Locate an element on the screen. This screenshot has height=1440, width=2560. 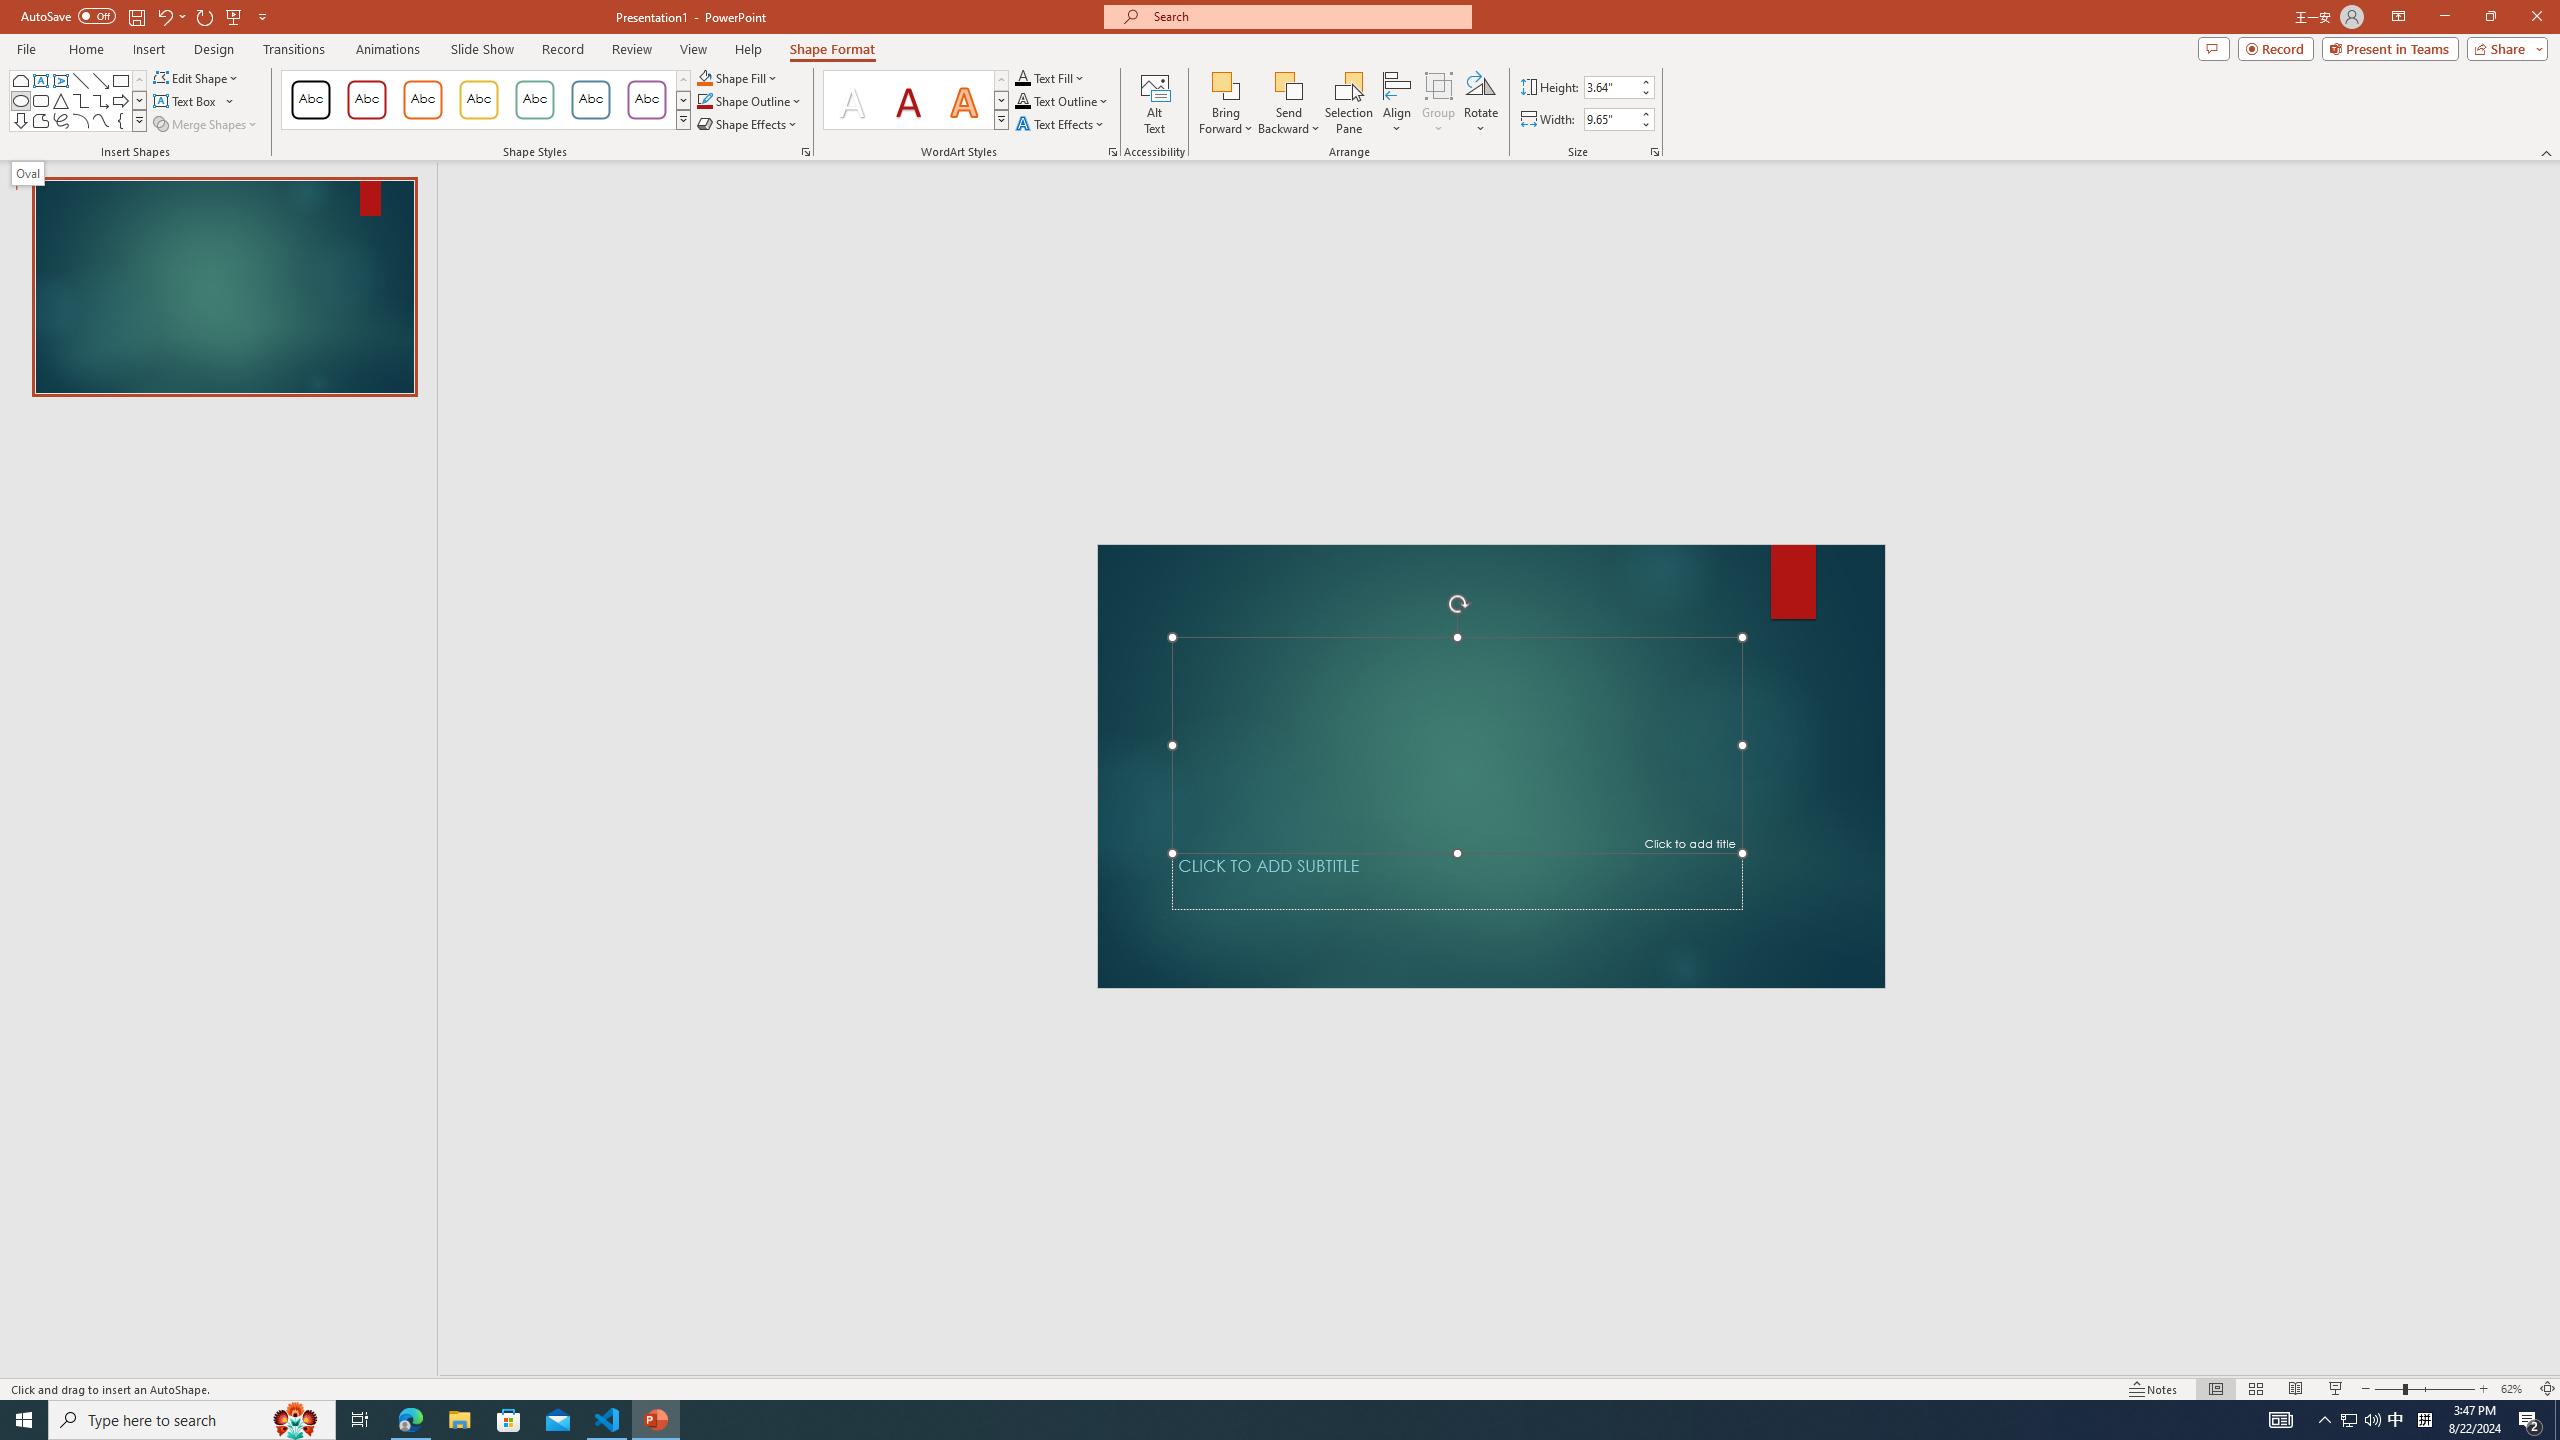
Line is located at coordinates (82, 80).